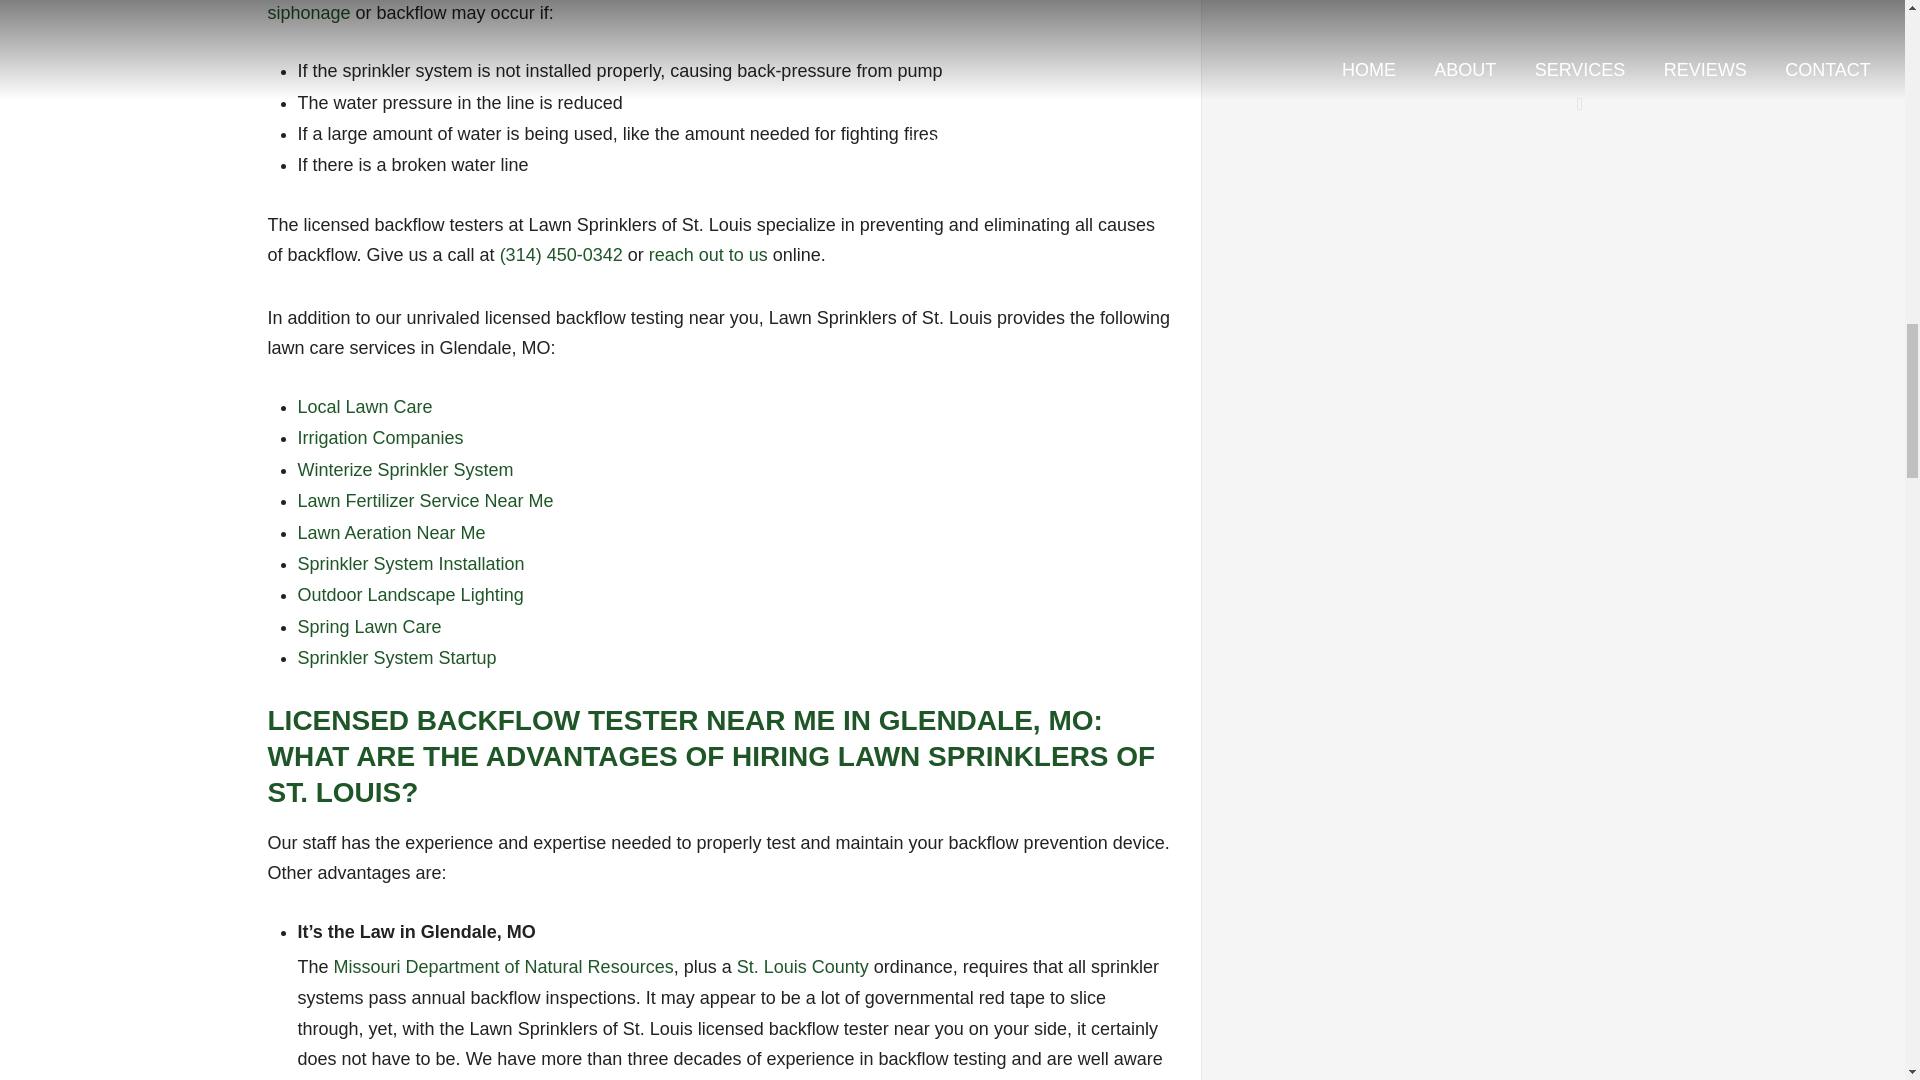  Describe the element at coordinates (380, 438) in the screenshot. I see `Irrigation Companies` at that location.